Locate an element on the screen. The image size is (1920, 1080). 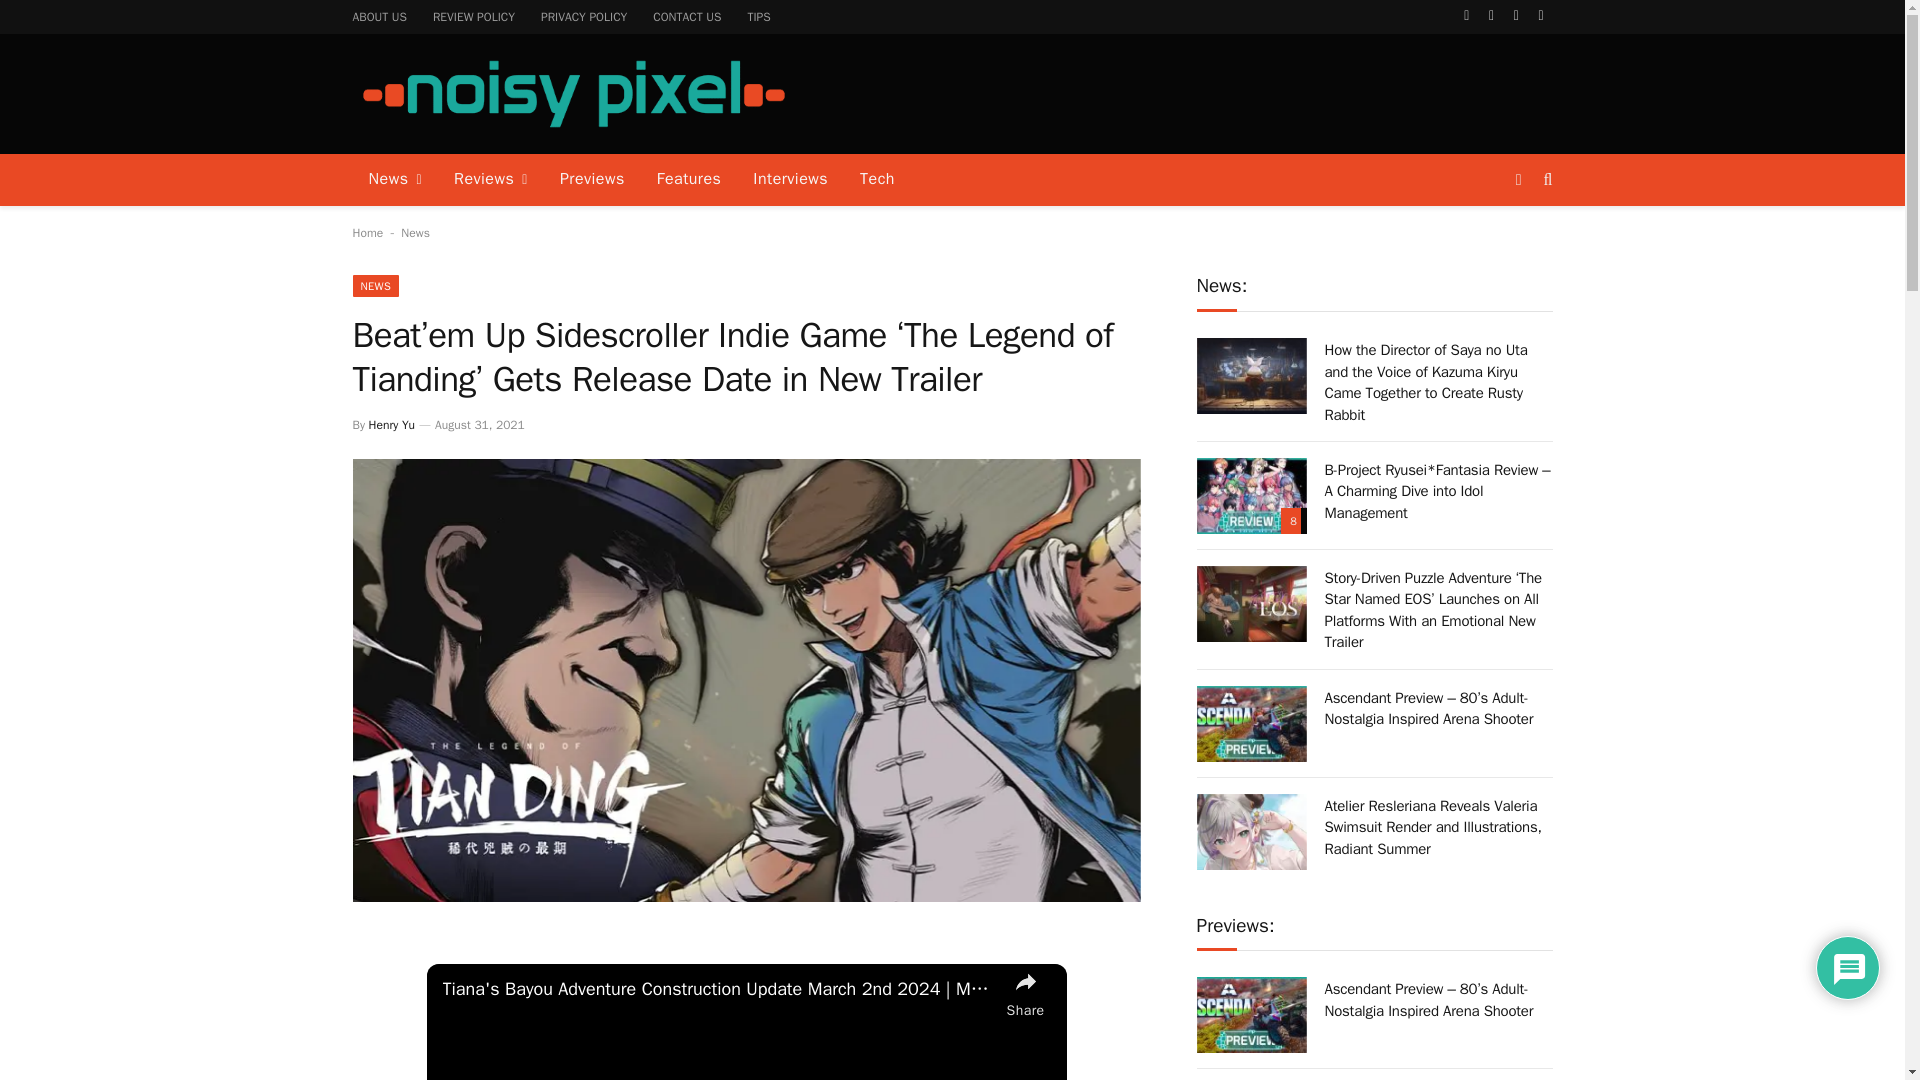
Switch to Dark Design - easier on eyes. is located at coordinates (1518, 179).